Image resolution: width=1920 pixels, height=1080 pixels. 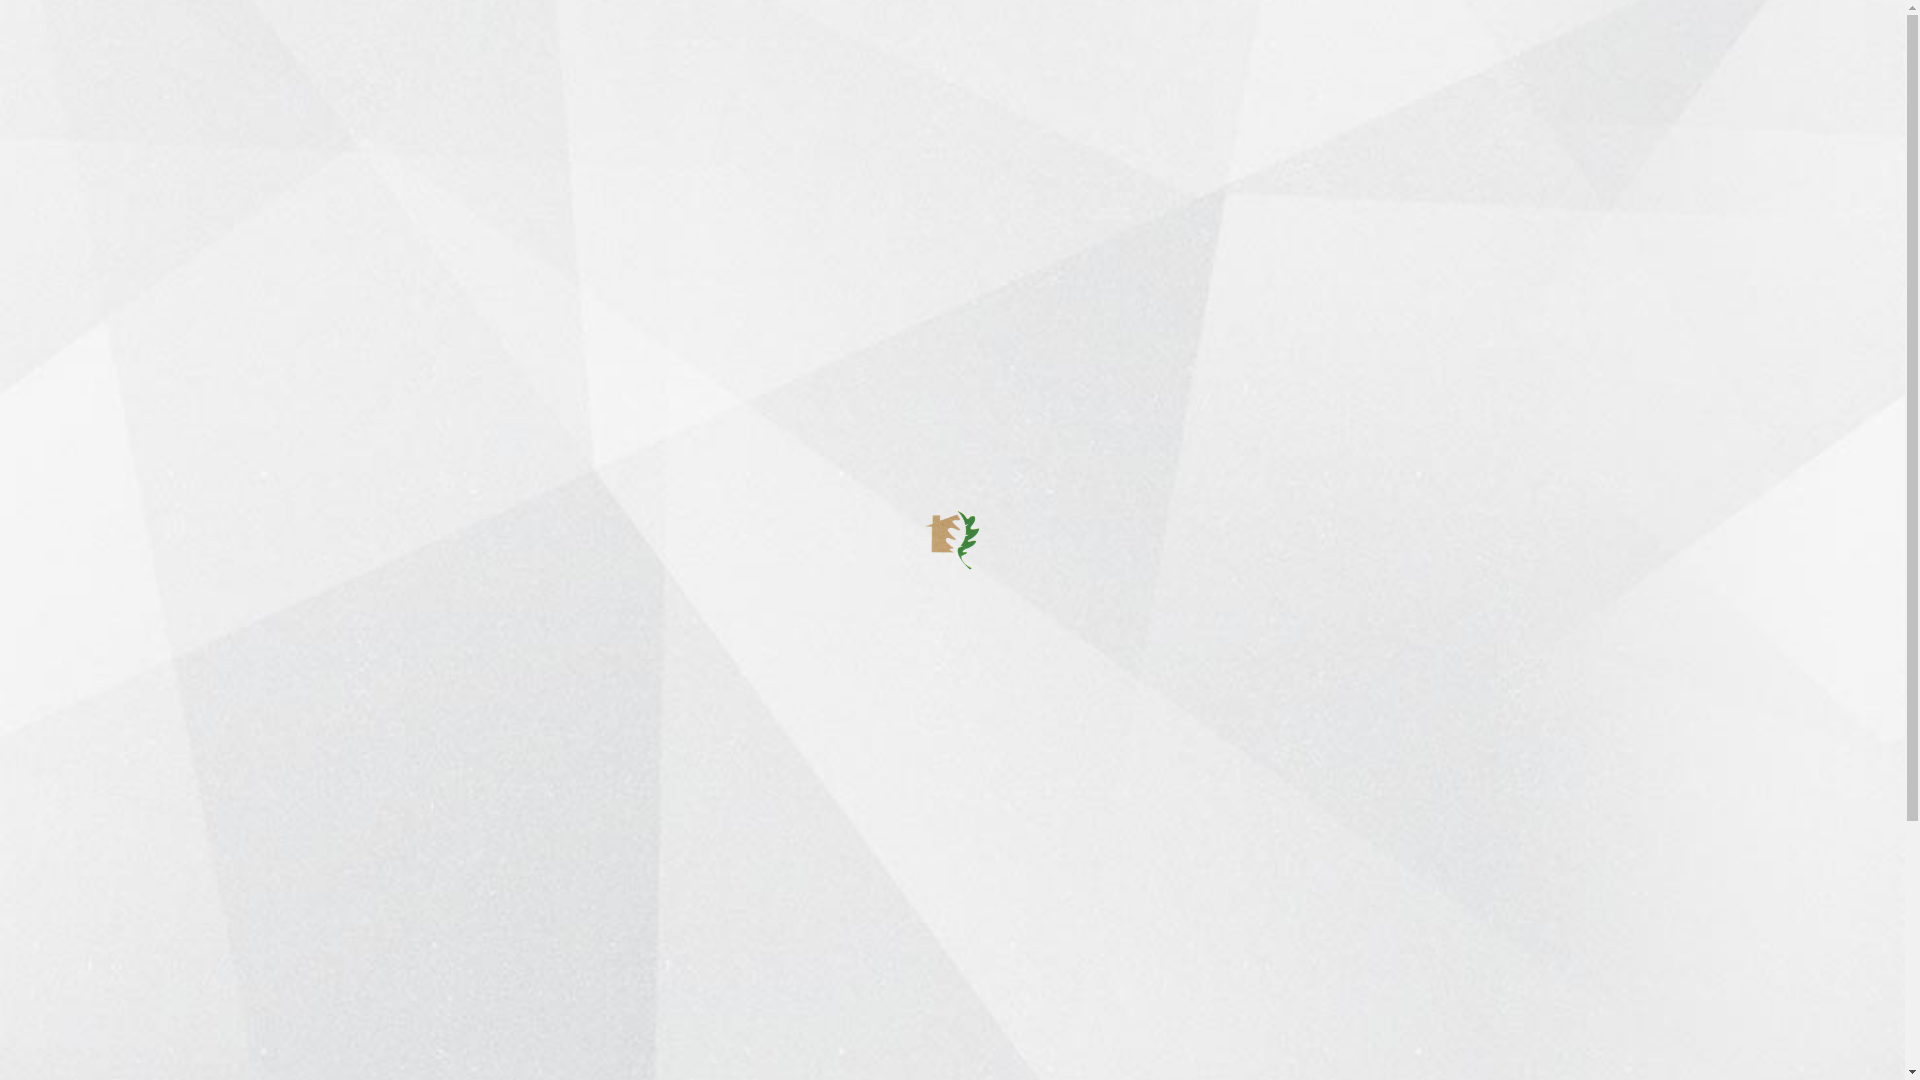 I want to click on Publications, so click(x=849, y=57).